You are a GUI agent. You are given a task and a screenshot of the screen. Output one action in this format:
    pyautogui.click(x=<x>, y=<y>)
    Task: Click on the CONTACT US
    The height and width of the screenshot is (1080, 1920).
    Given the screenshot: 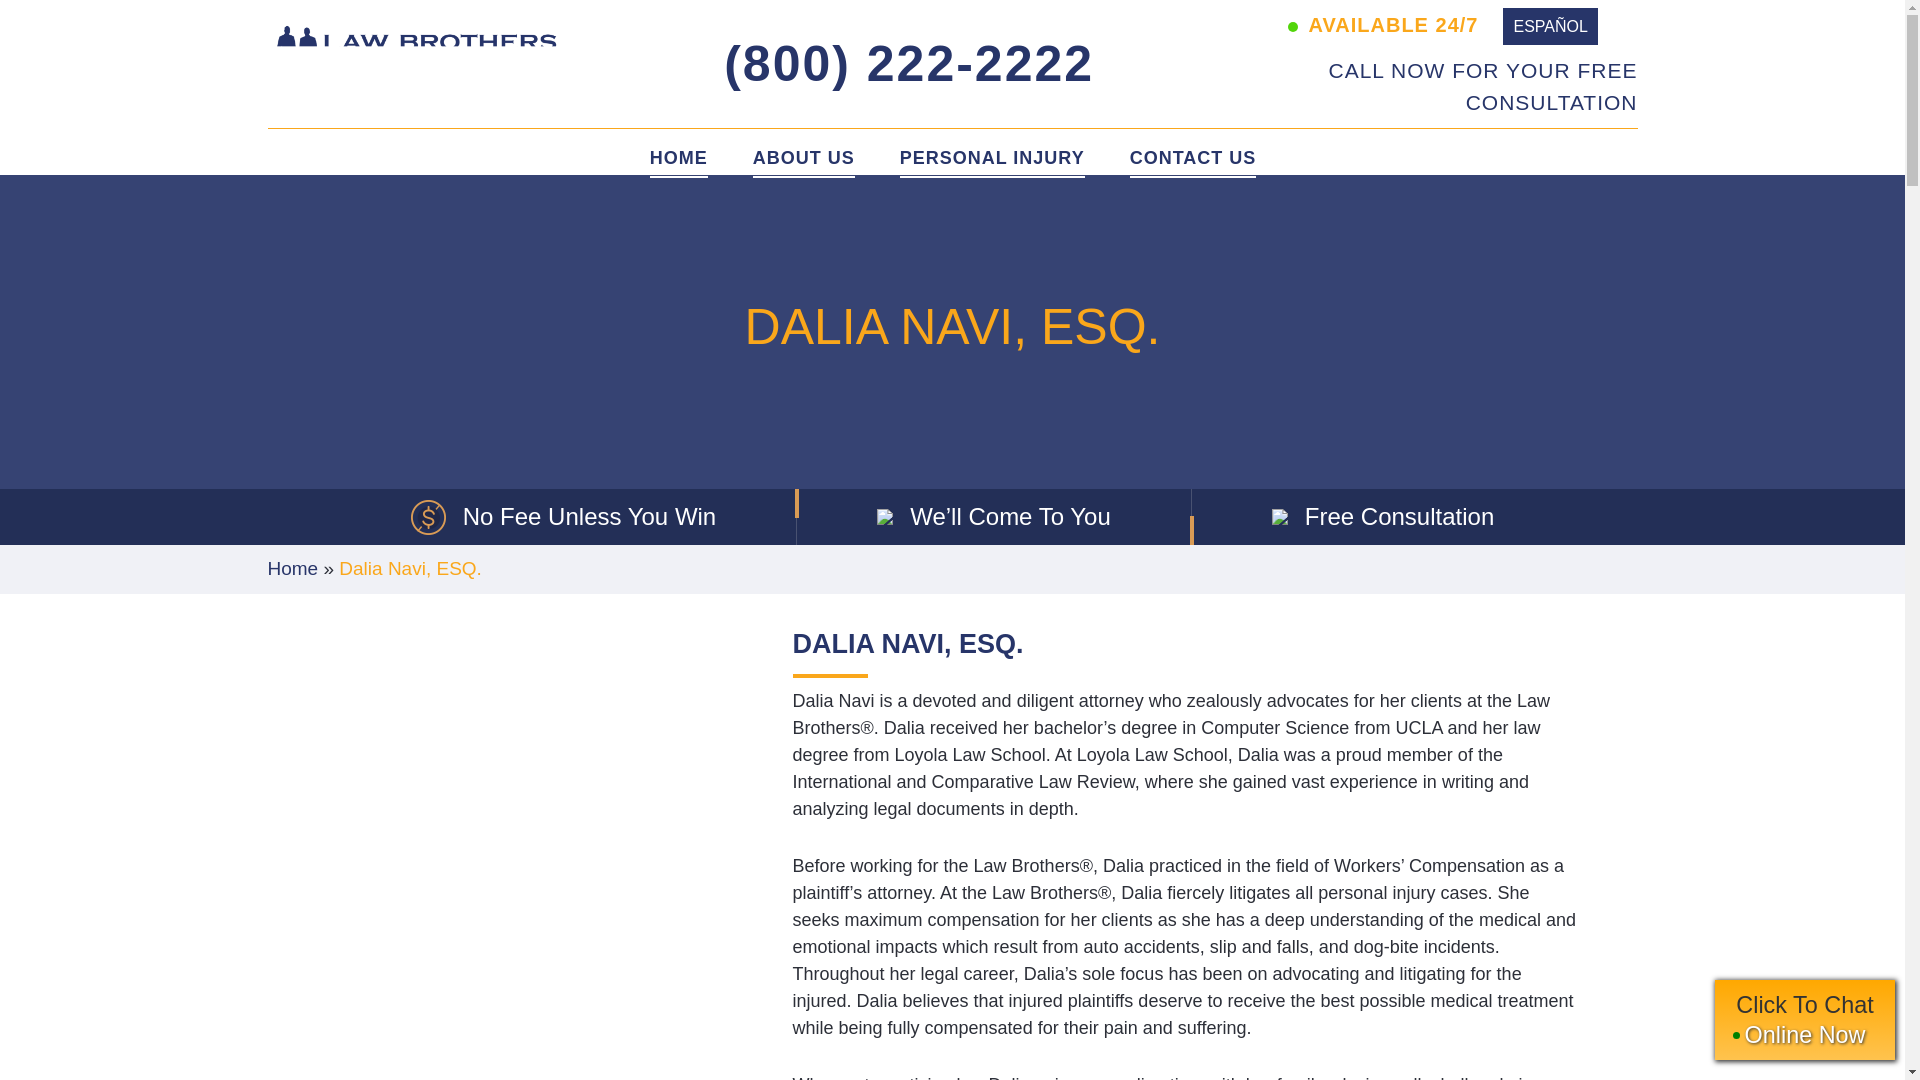 What is the action you would take?
    pyautogui.click(x=1194, y=158)
    